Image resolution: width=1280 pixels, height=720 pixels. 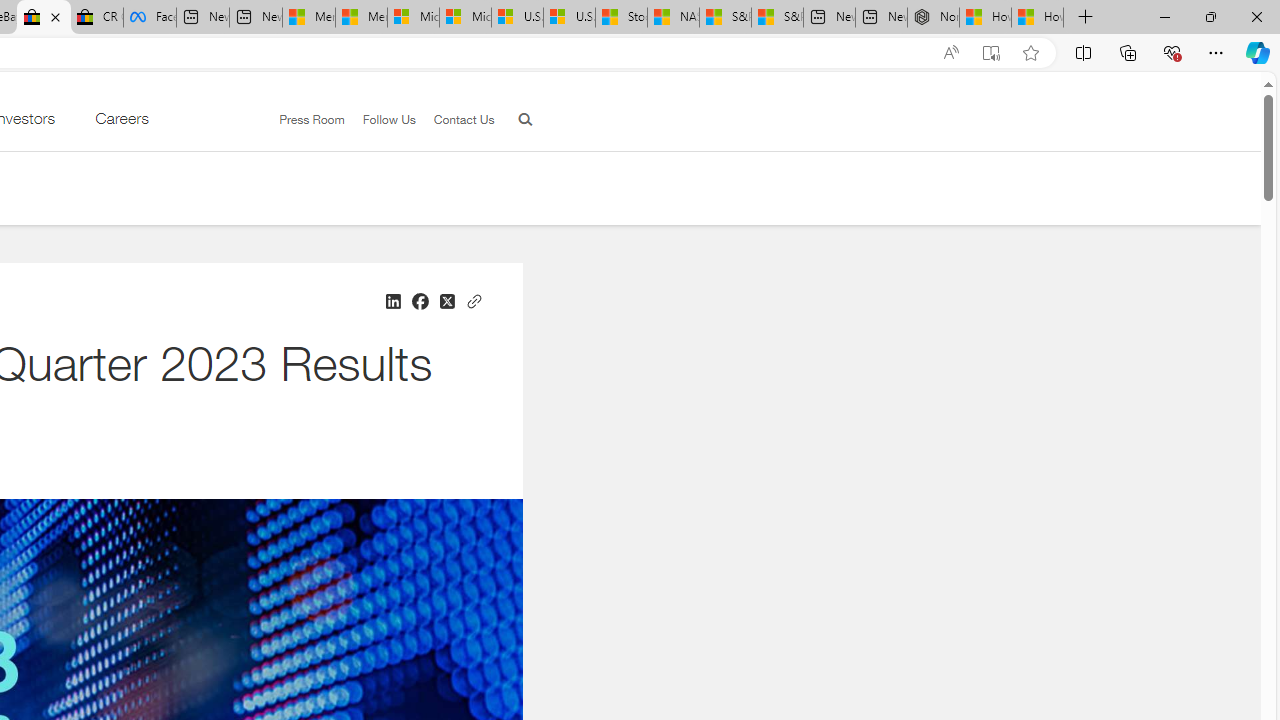 What do you see at coordinates (150, 18) in the screenshot?
I see `Facebook` at bounding box center [150, 18].